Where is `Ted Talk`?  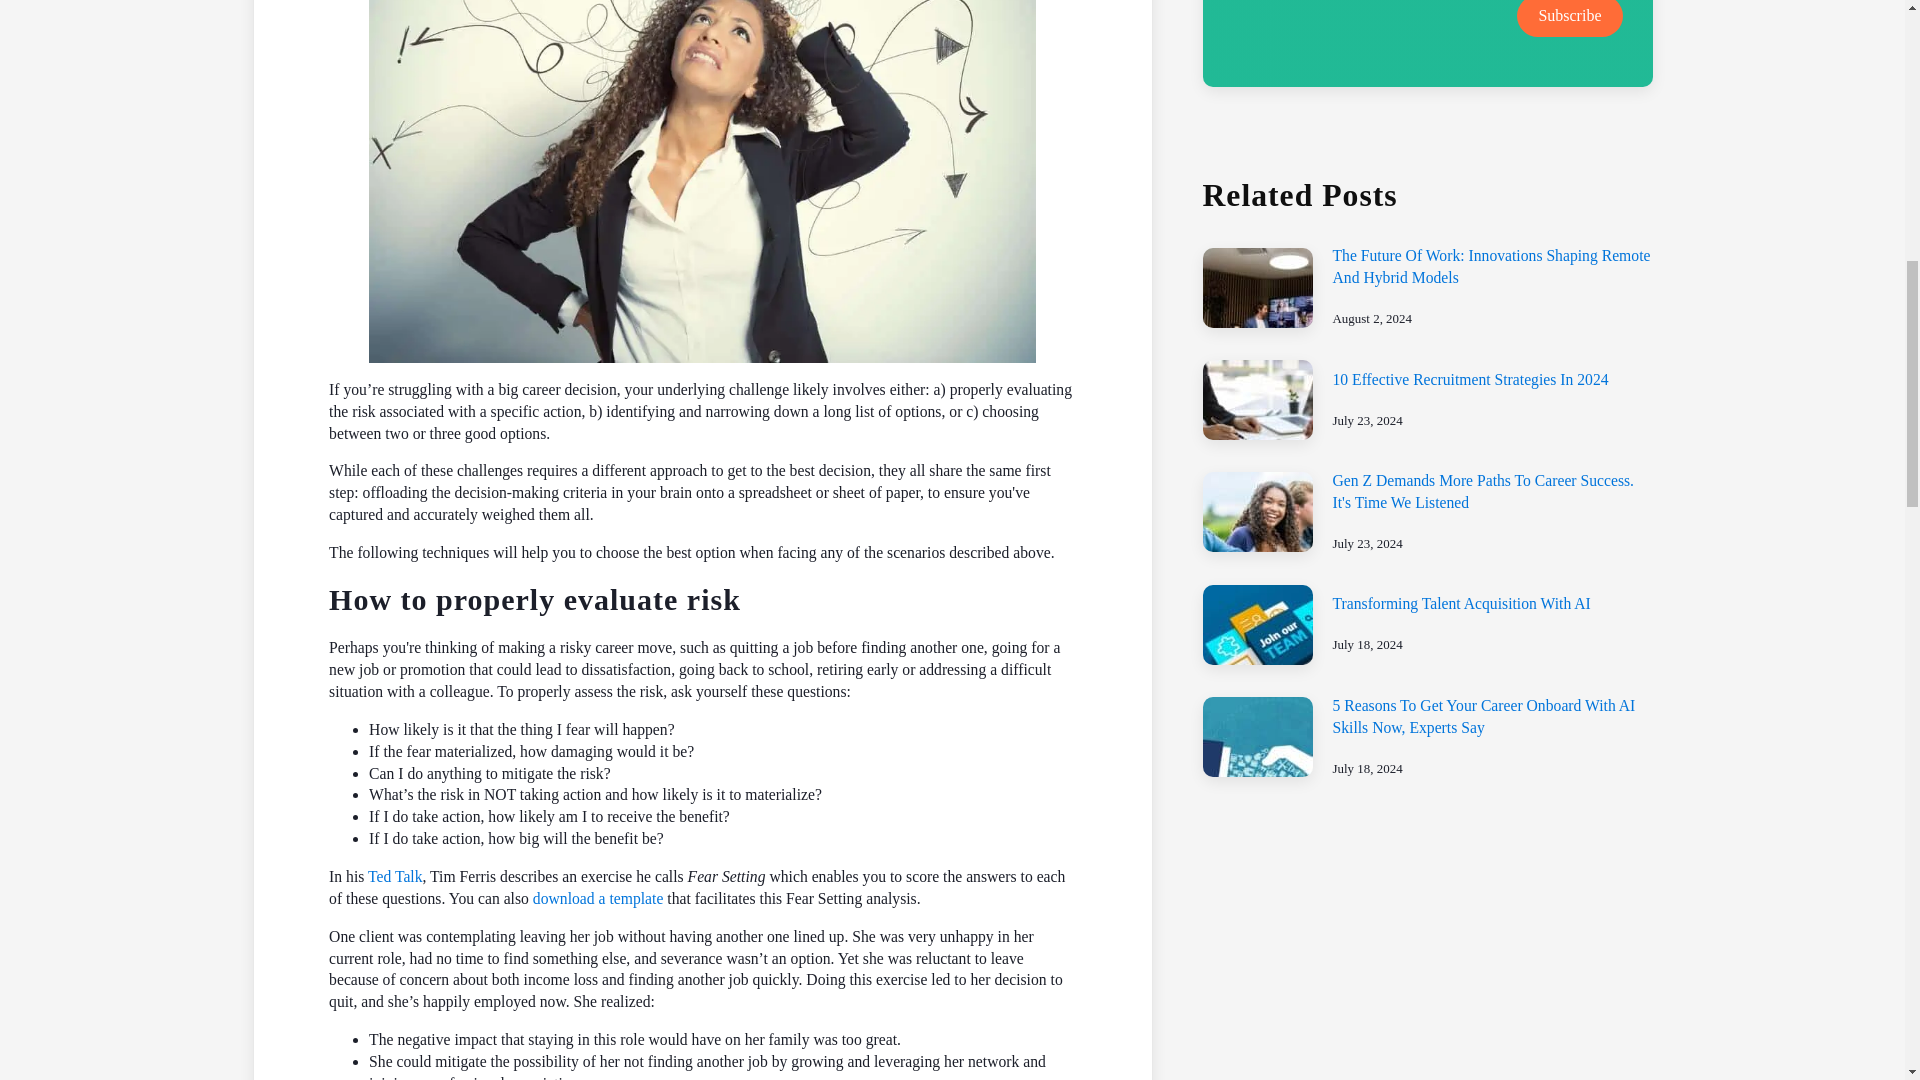
Ted Talk is located at coordinates (395, 876).